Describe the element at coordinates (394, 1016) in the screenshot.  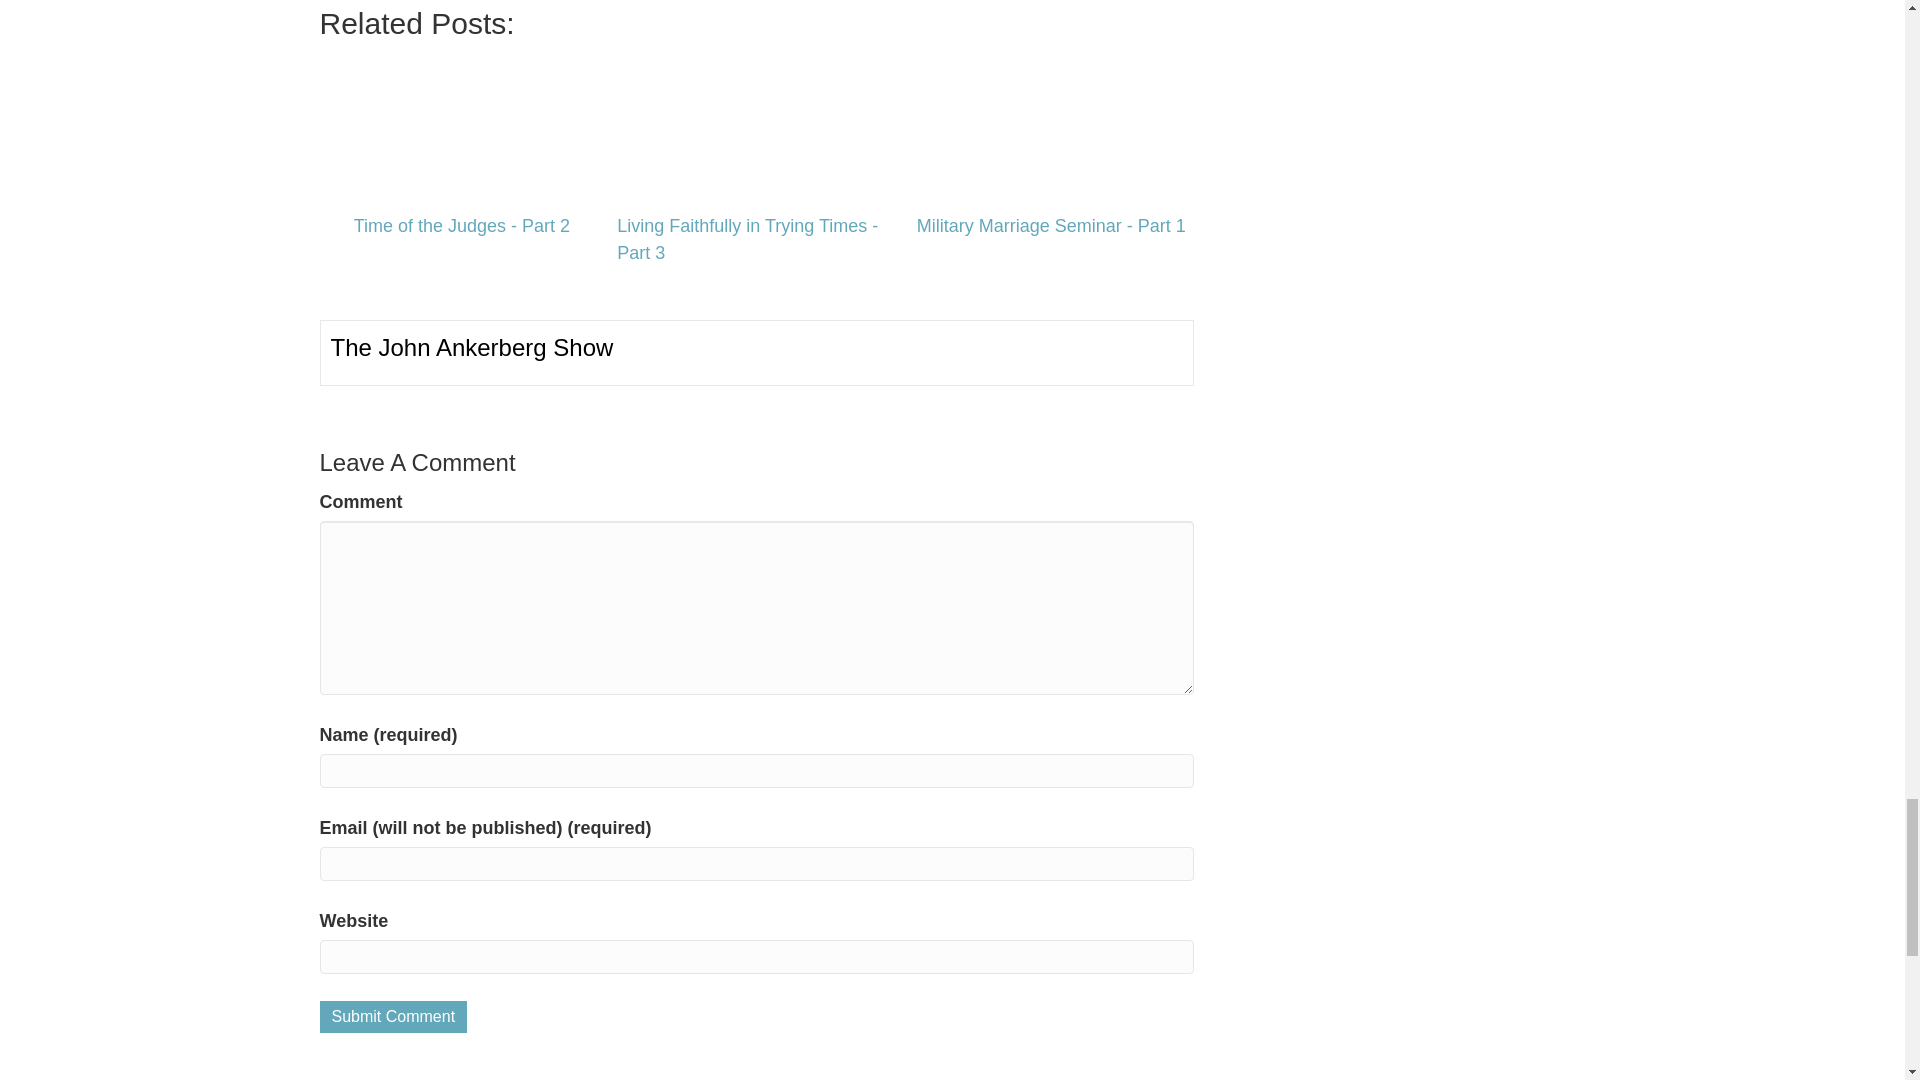
I see `Submit Comment` at that location.